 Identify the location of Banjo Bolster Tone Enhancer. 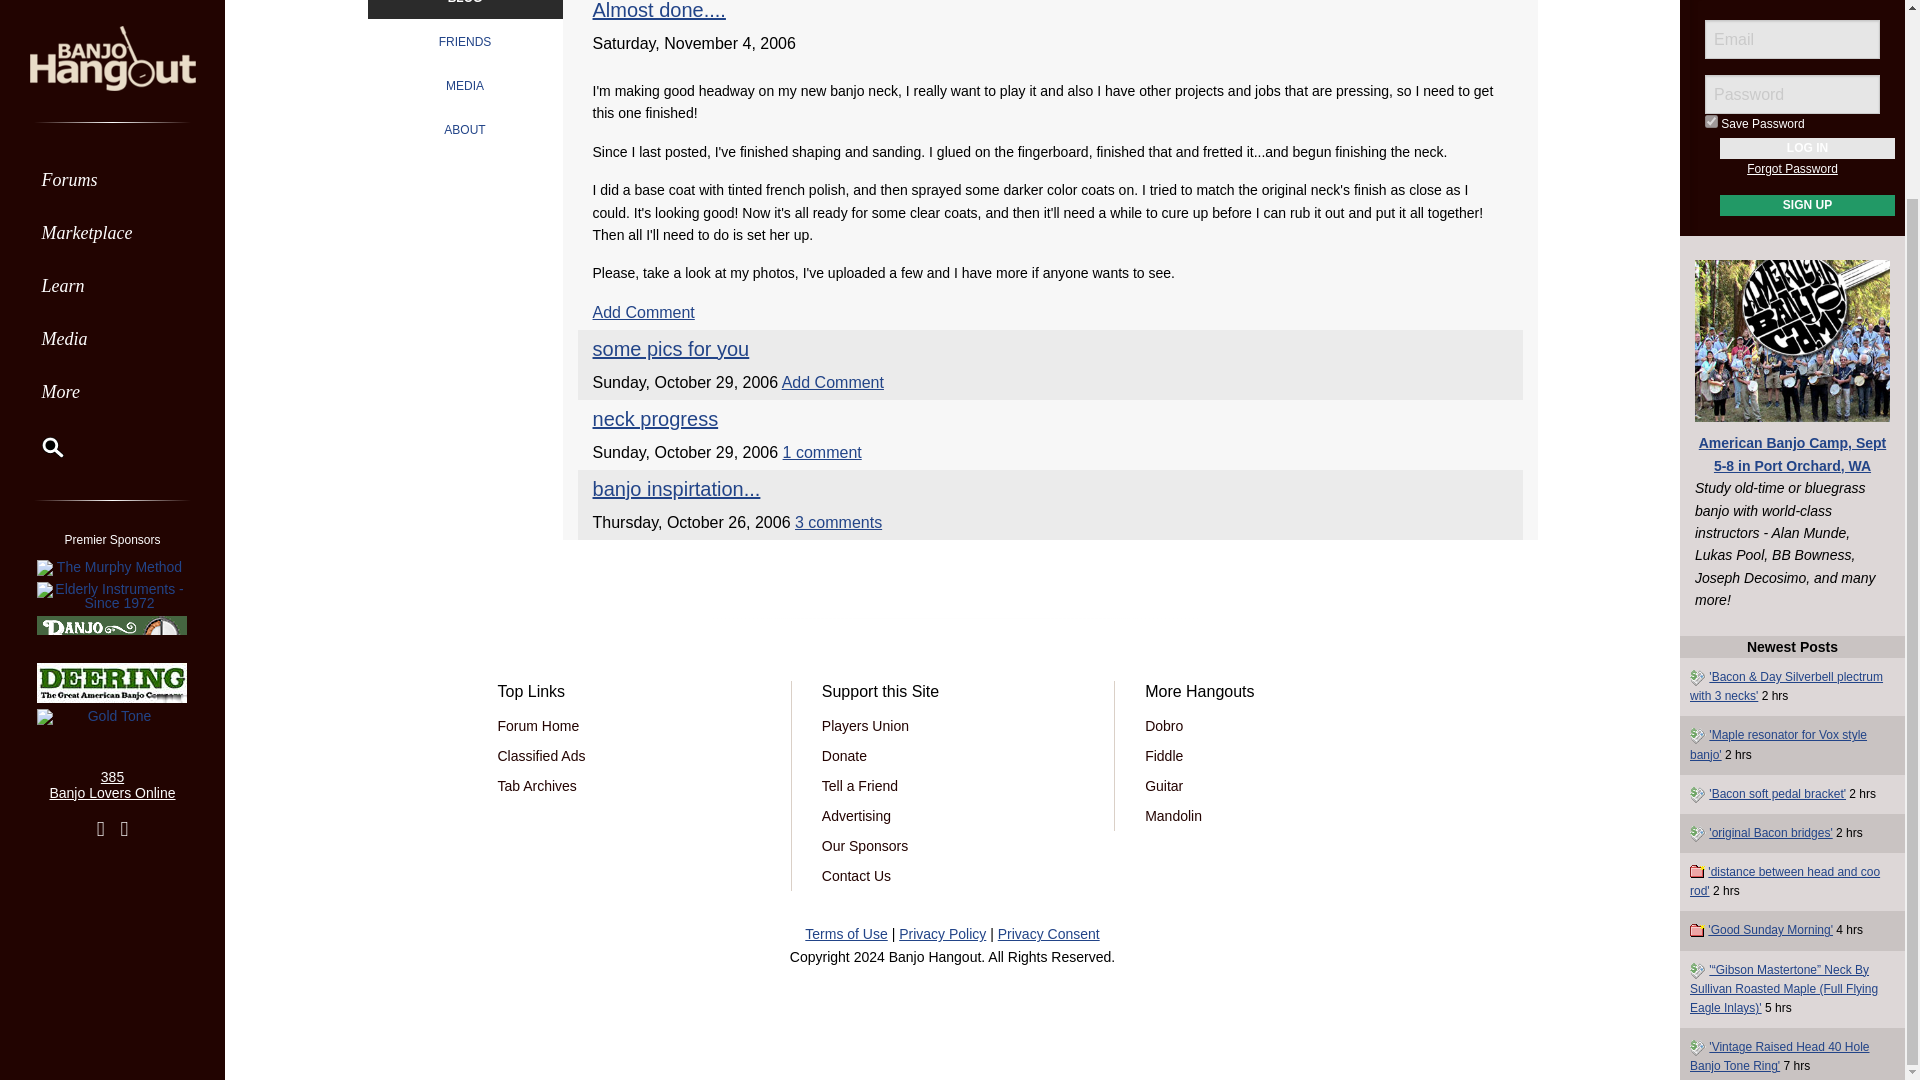
(112, 406).